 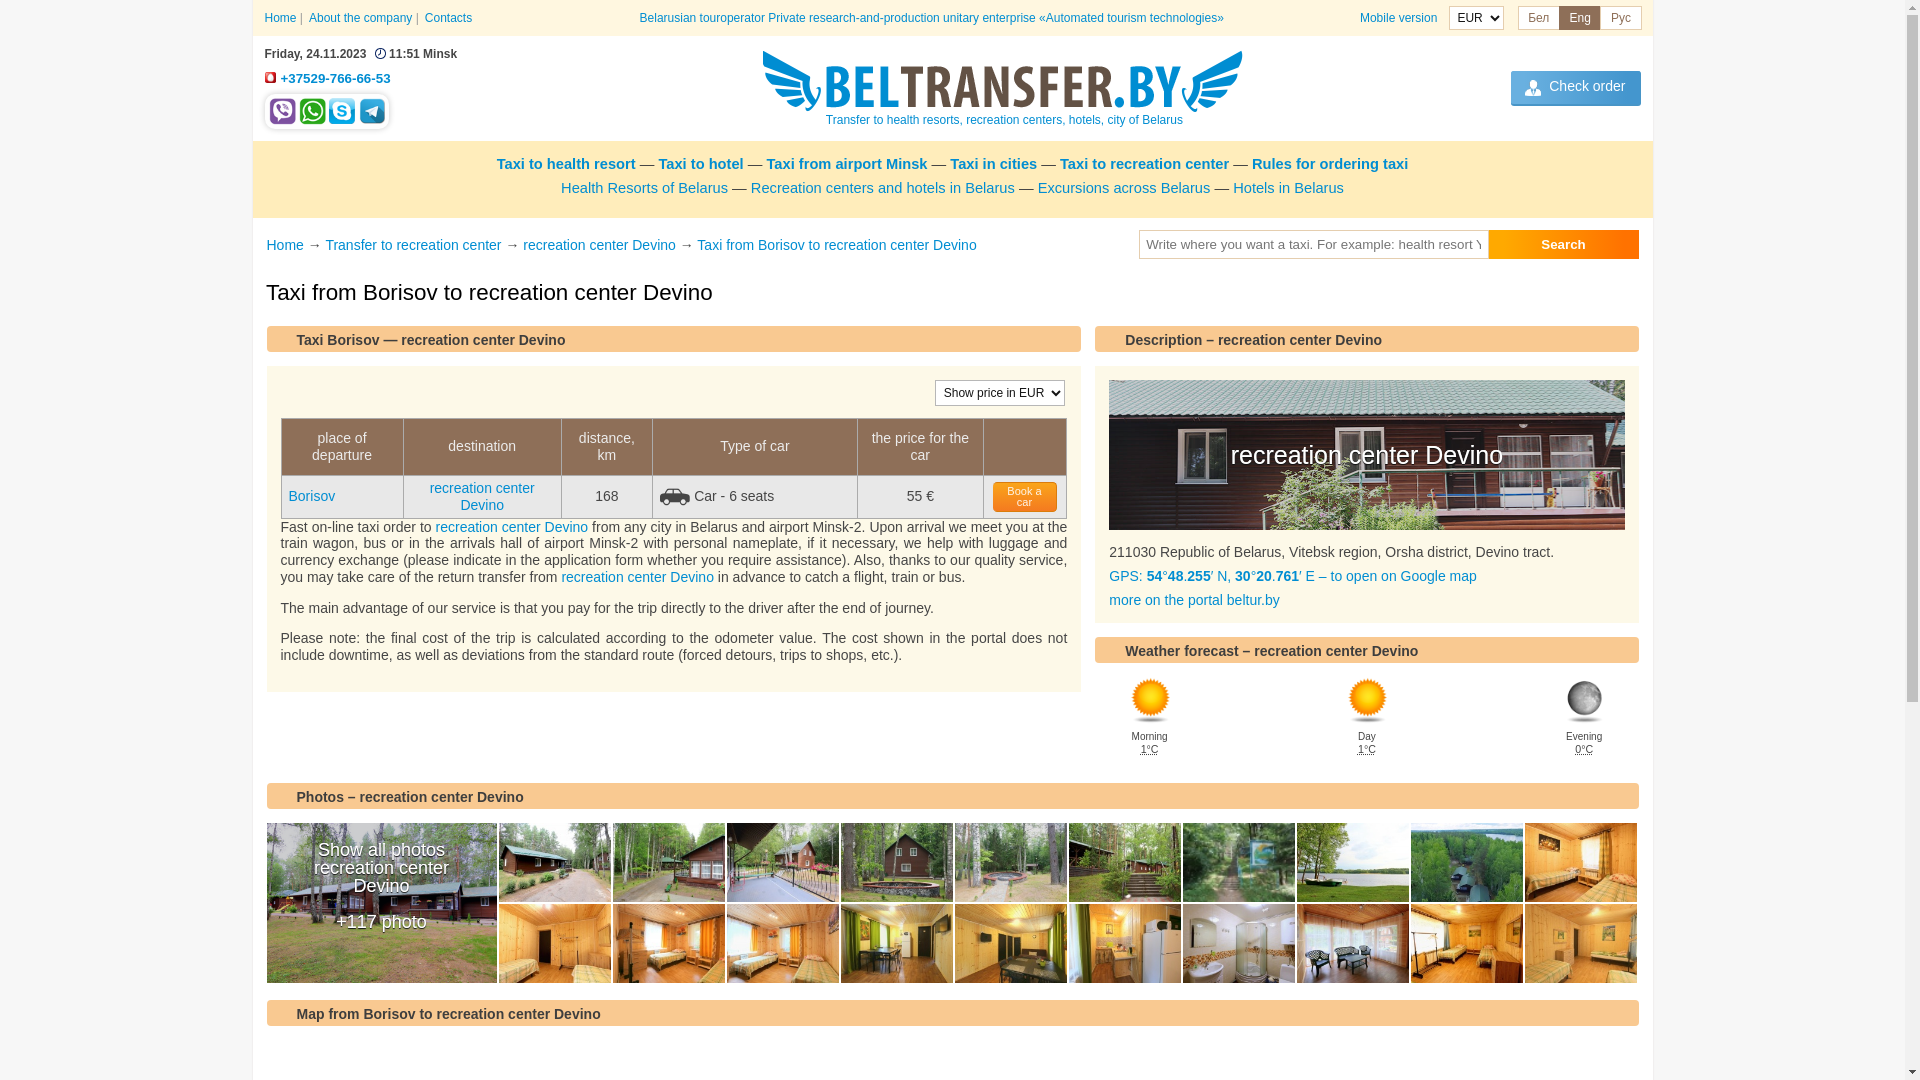 I want to click on Book a car, so click(x=1026, y=497).